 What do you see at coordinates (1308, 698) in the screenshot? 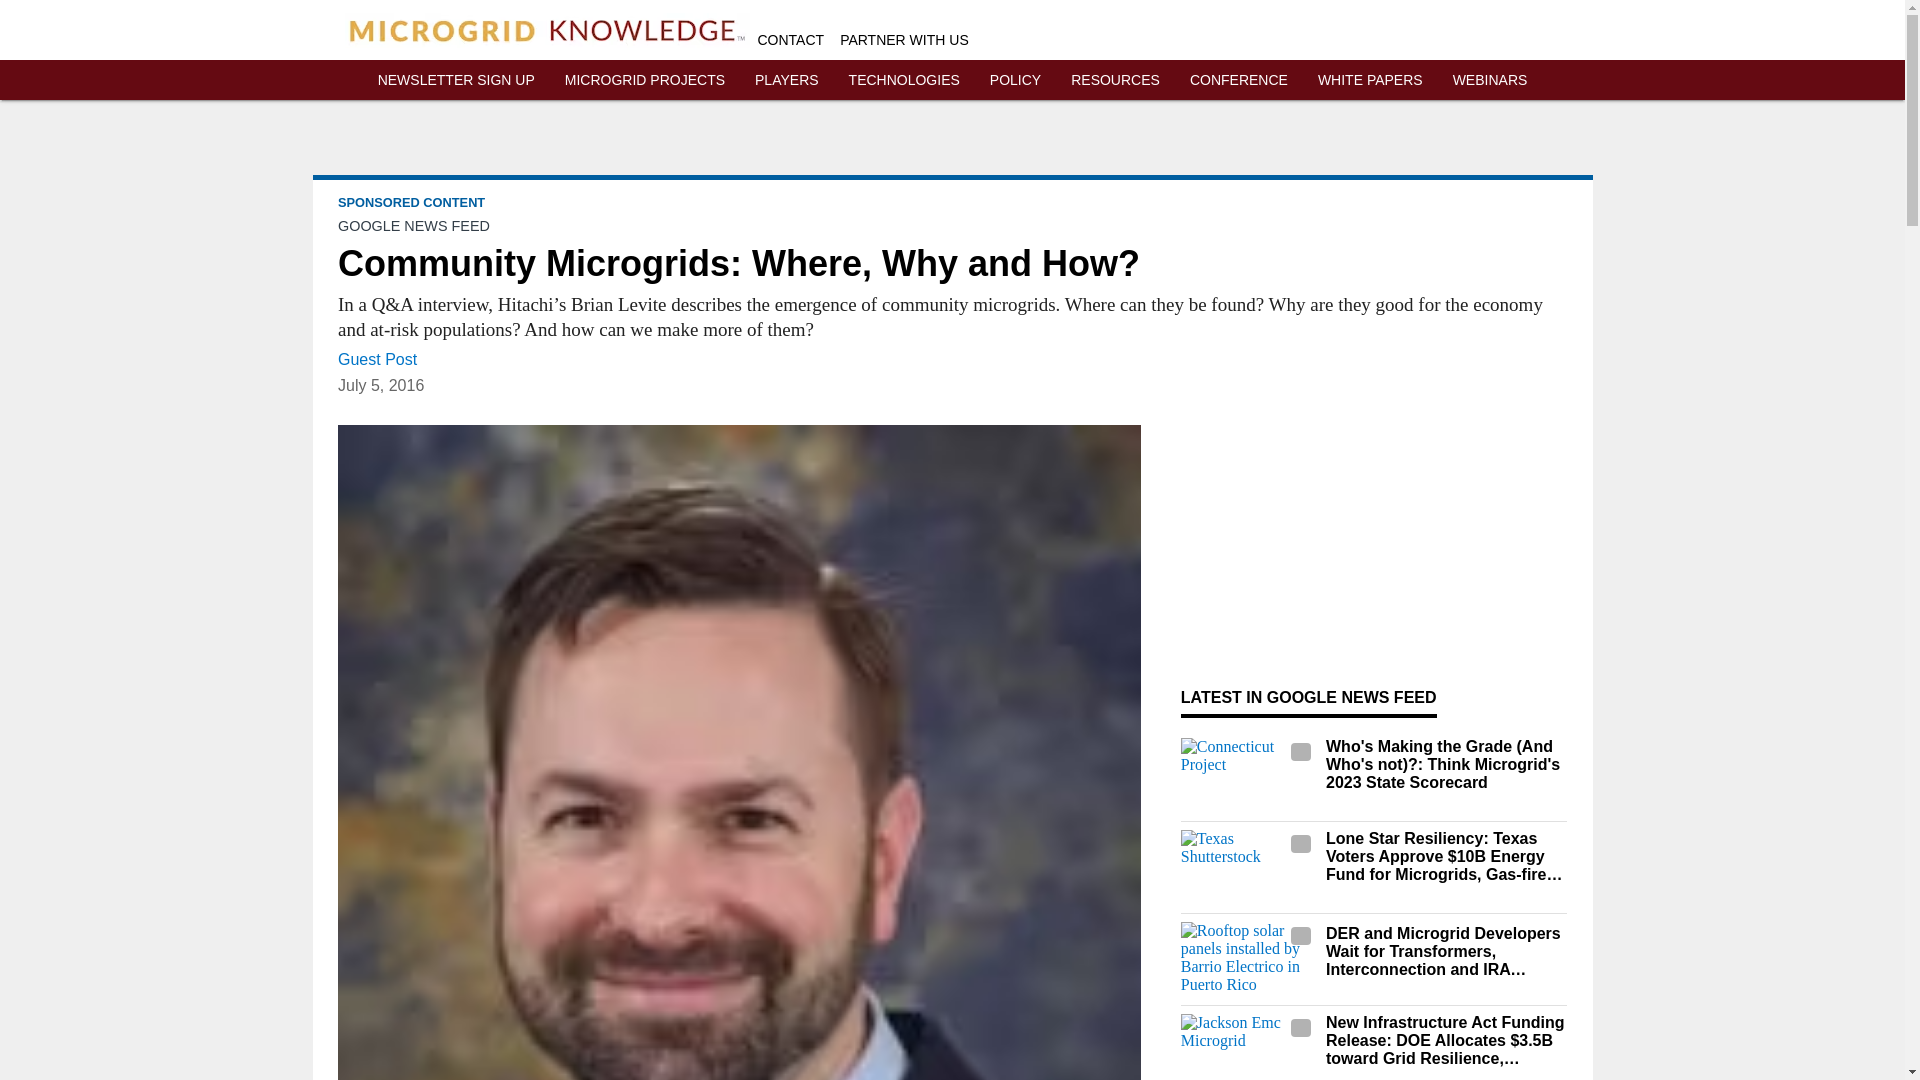
I see `LATEST IN GOOGLE NEWS FEED` at bounding box center [1308, 698].